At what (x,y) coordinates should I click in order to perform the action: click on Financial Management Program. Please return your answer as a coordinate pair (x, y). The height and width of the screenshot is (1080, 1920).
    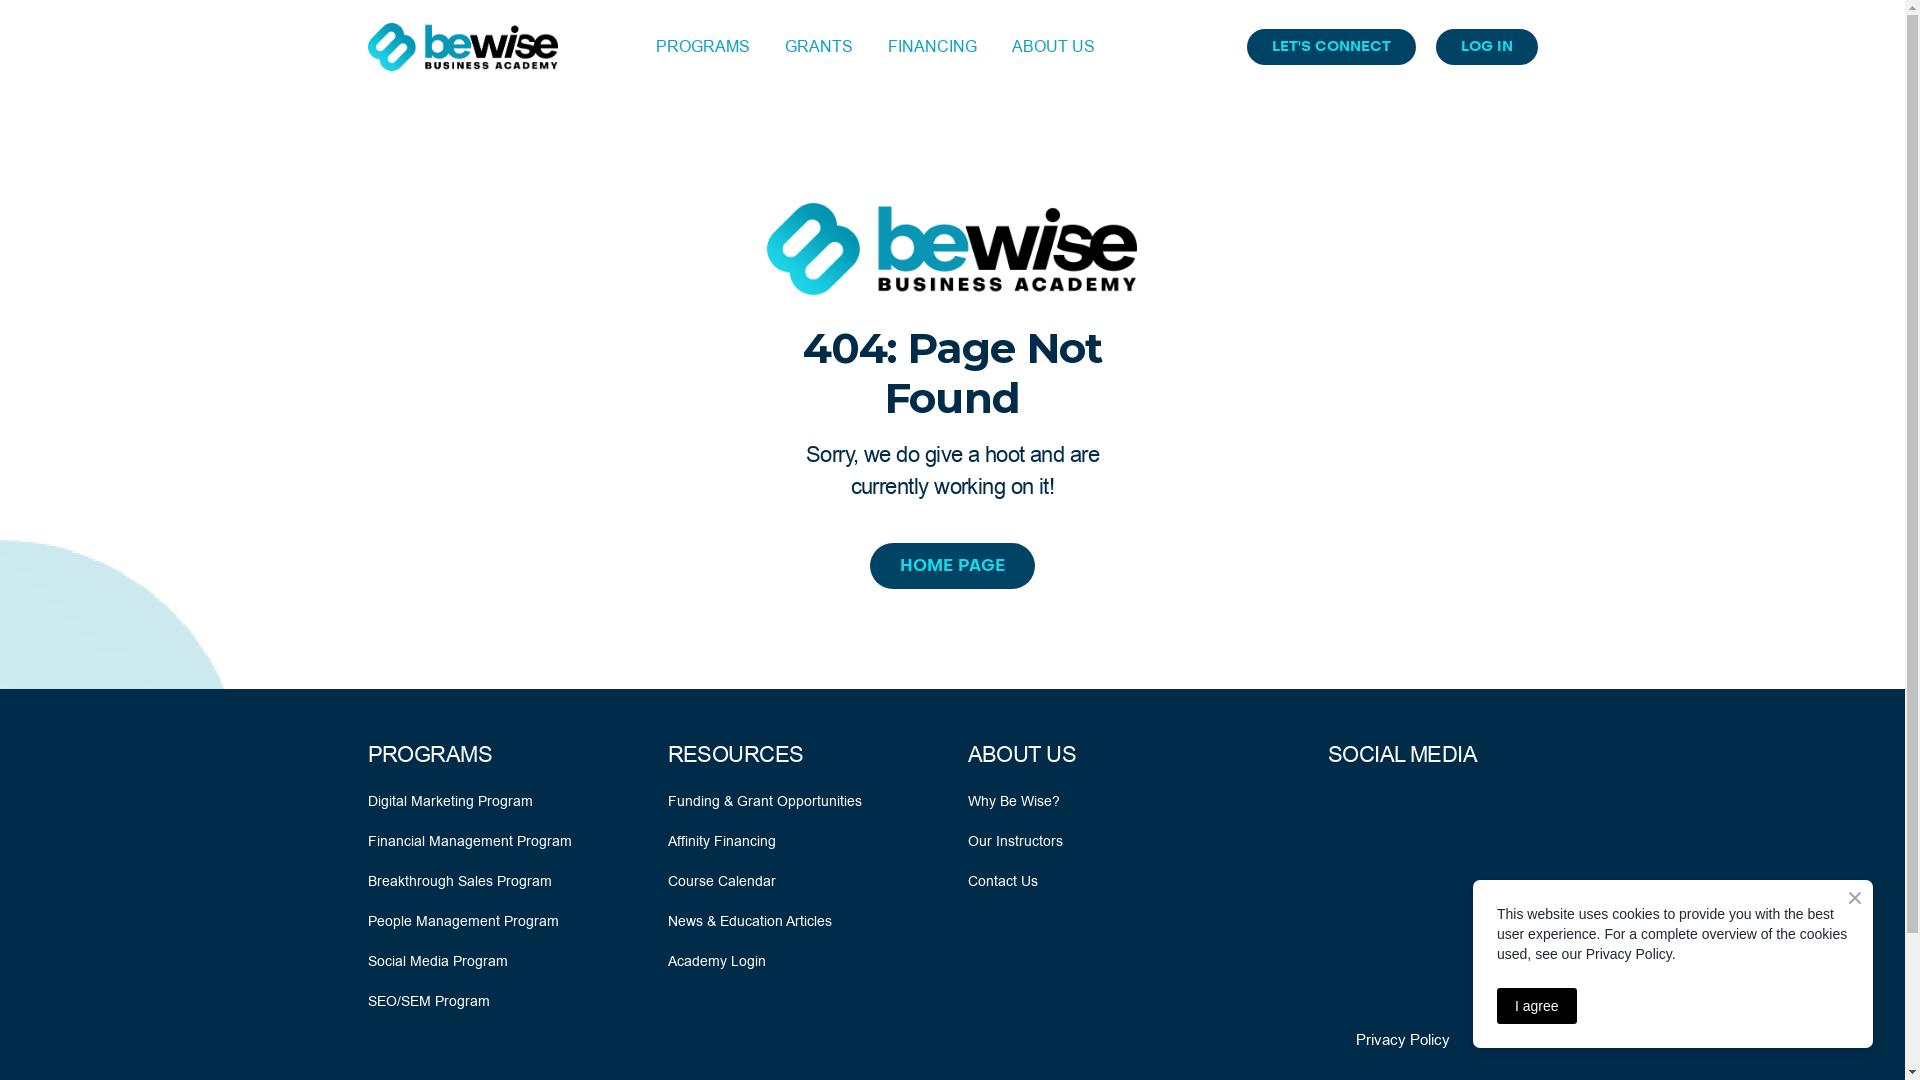
    Looking at the image, I should click on (470, 841).